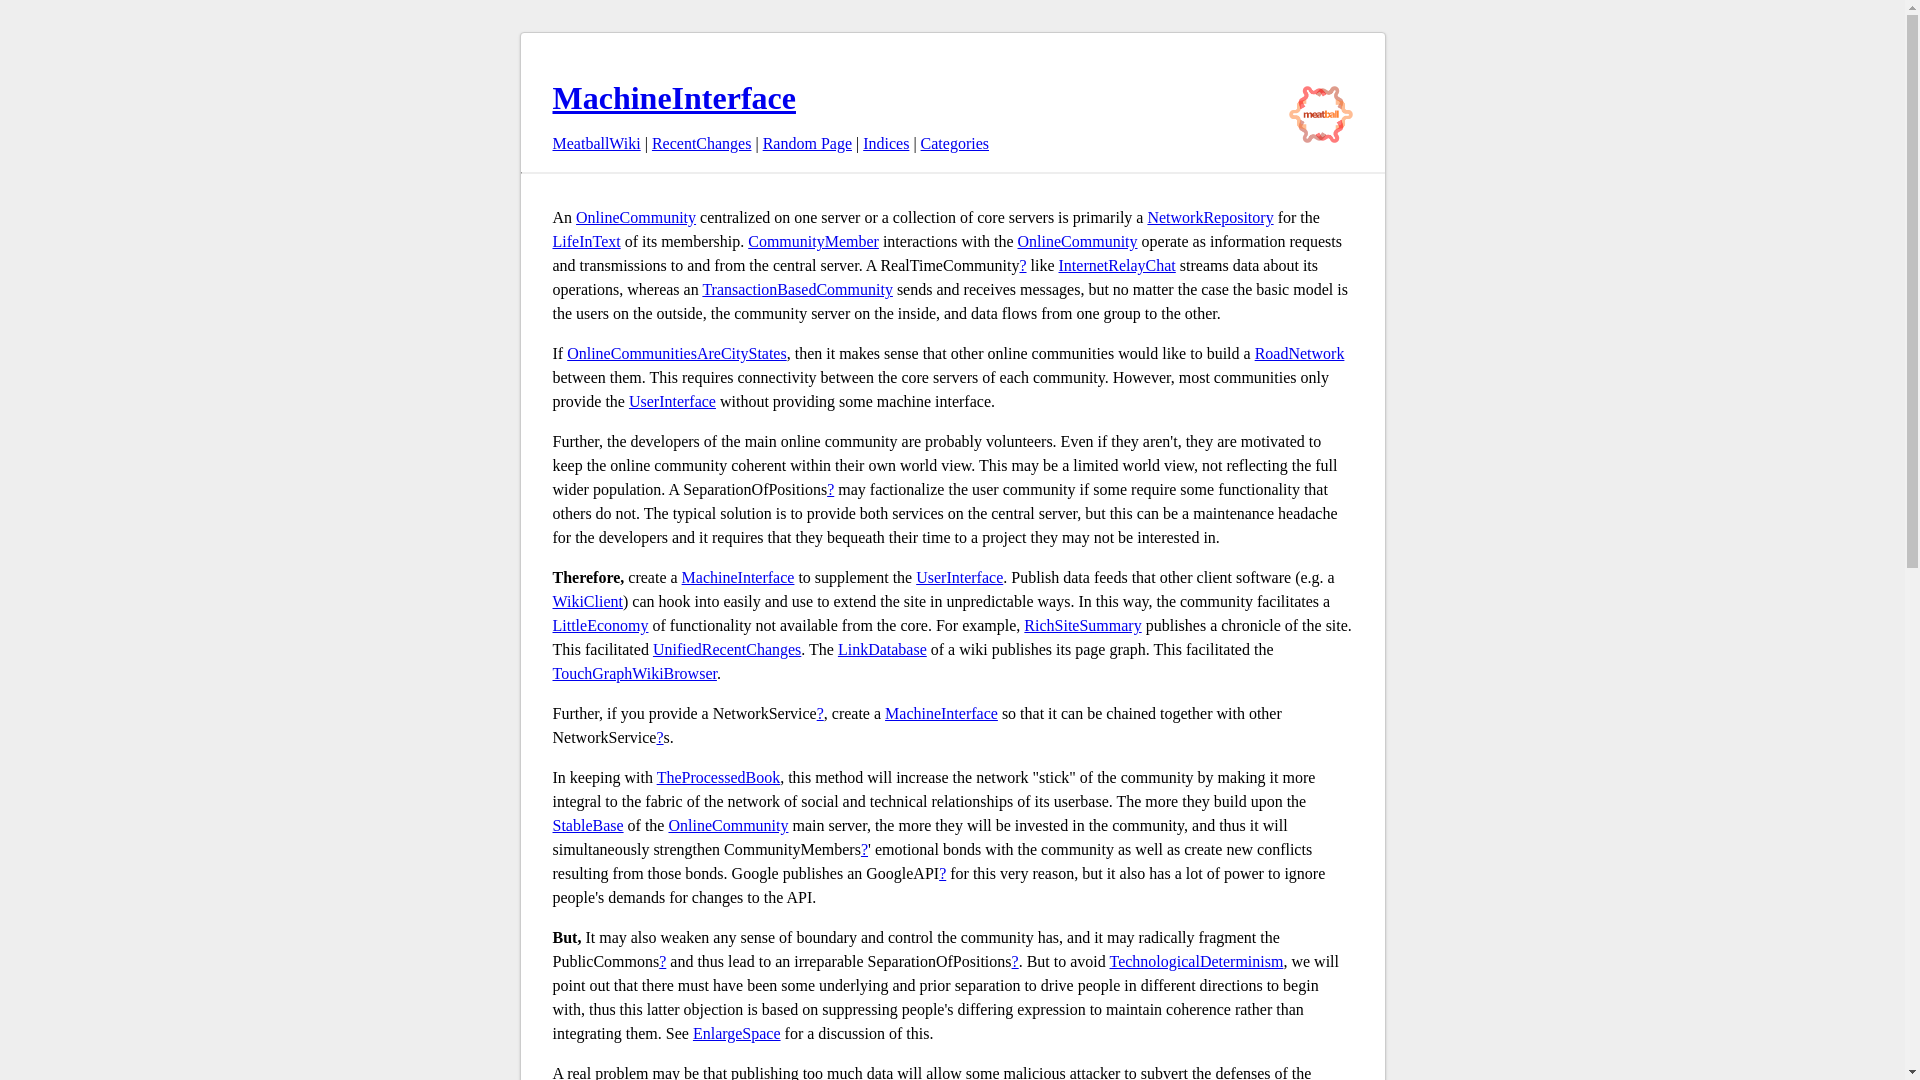 This screenshot has height=1080, width=1920. I want to click on TechnologicalDeterminism, so click(1196, 960).